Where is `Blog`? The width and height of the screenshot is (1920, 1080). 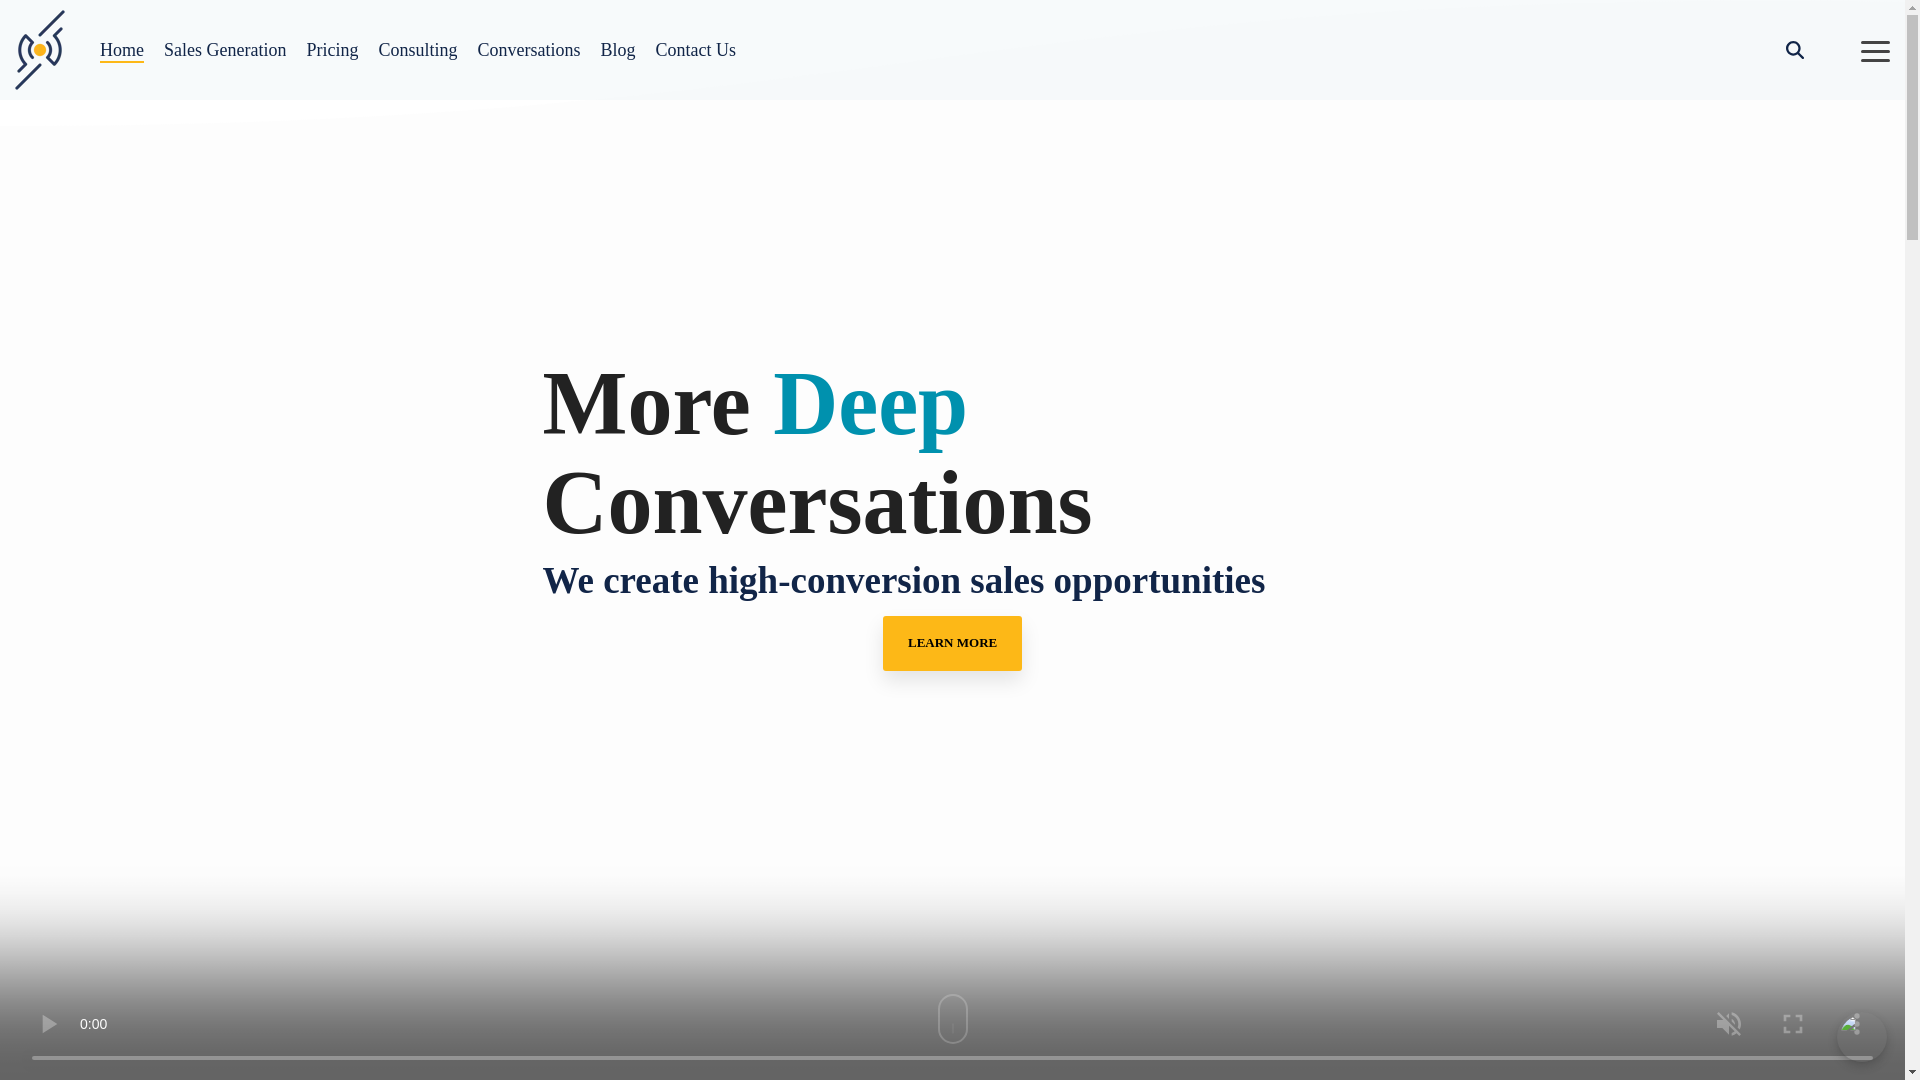 Blog is located at coordinates (617, 50).